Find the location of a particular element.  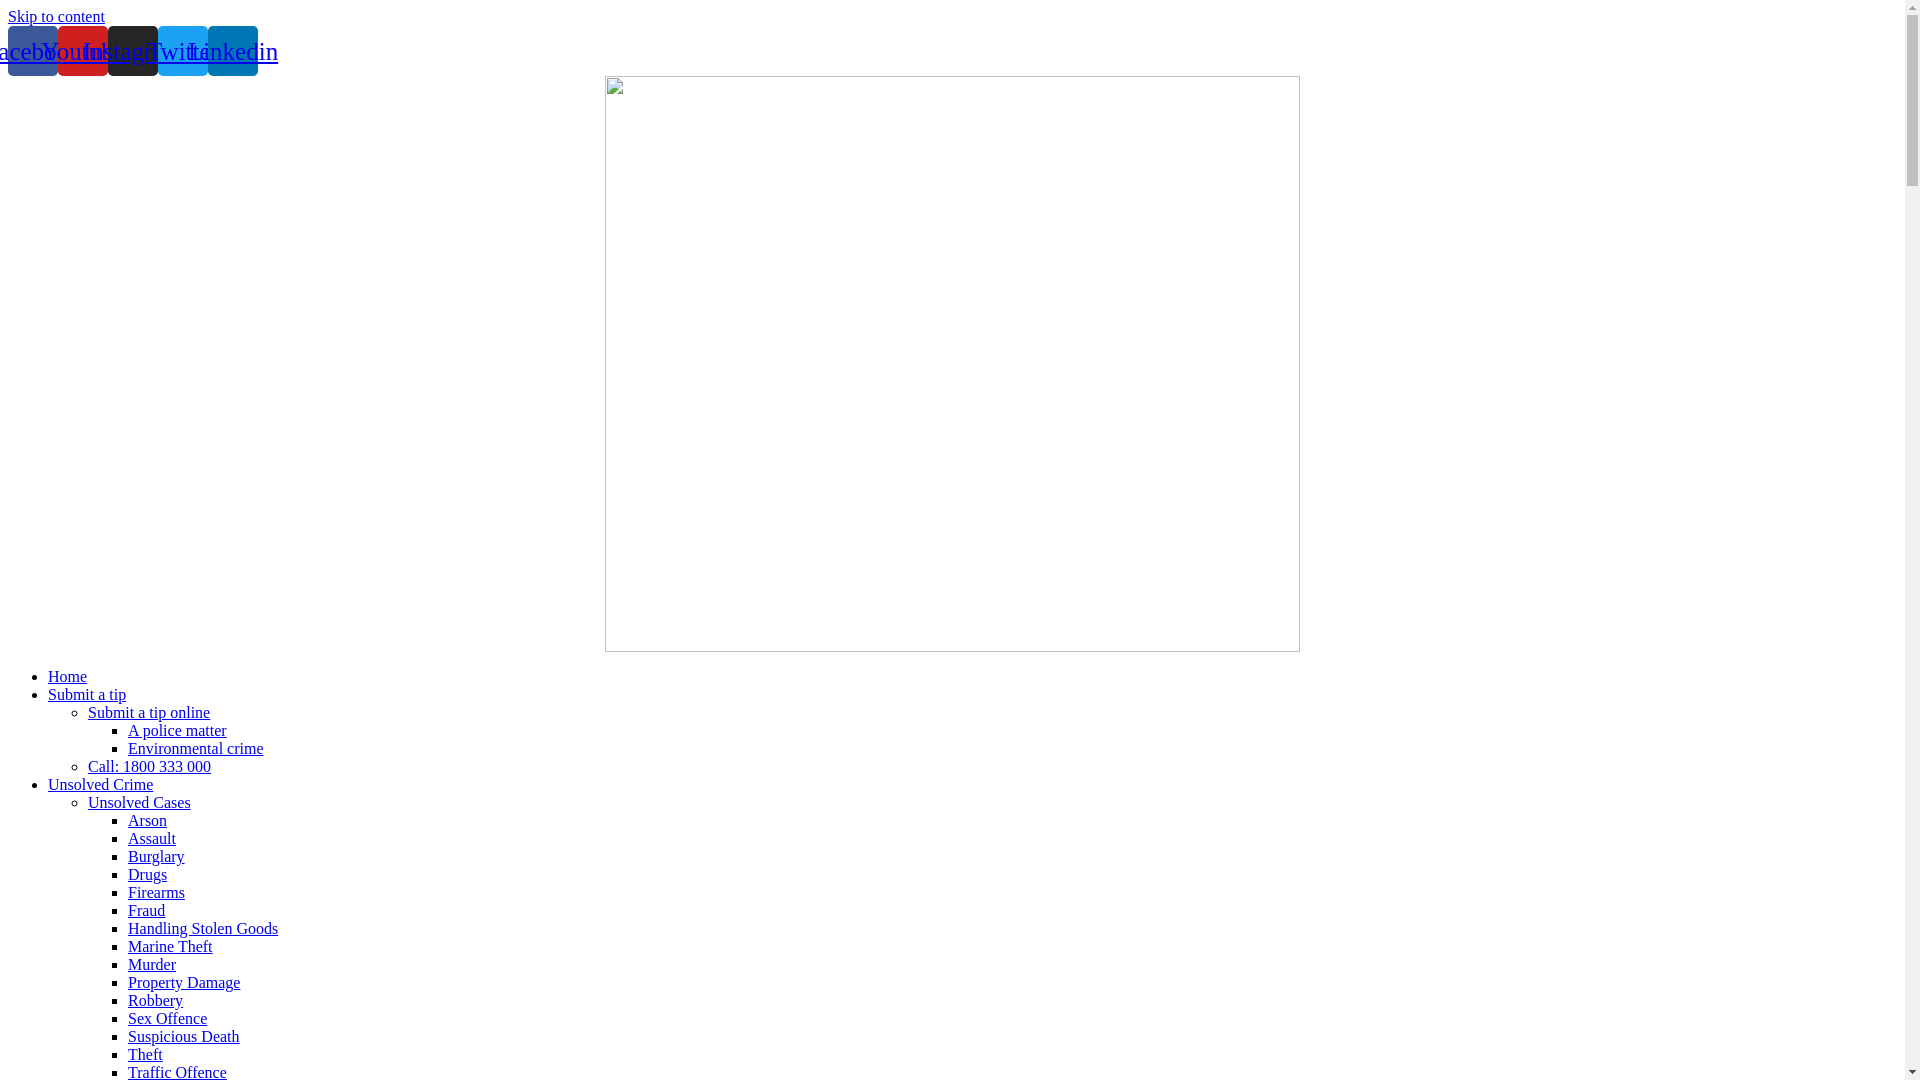

Instagram is located at coordinates (133, 51).